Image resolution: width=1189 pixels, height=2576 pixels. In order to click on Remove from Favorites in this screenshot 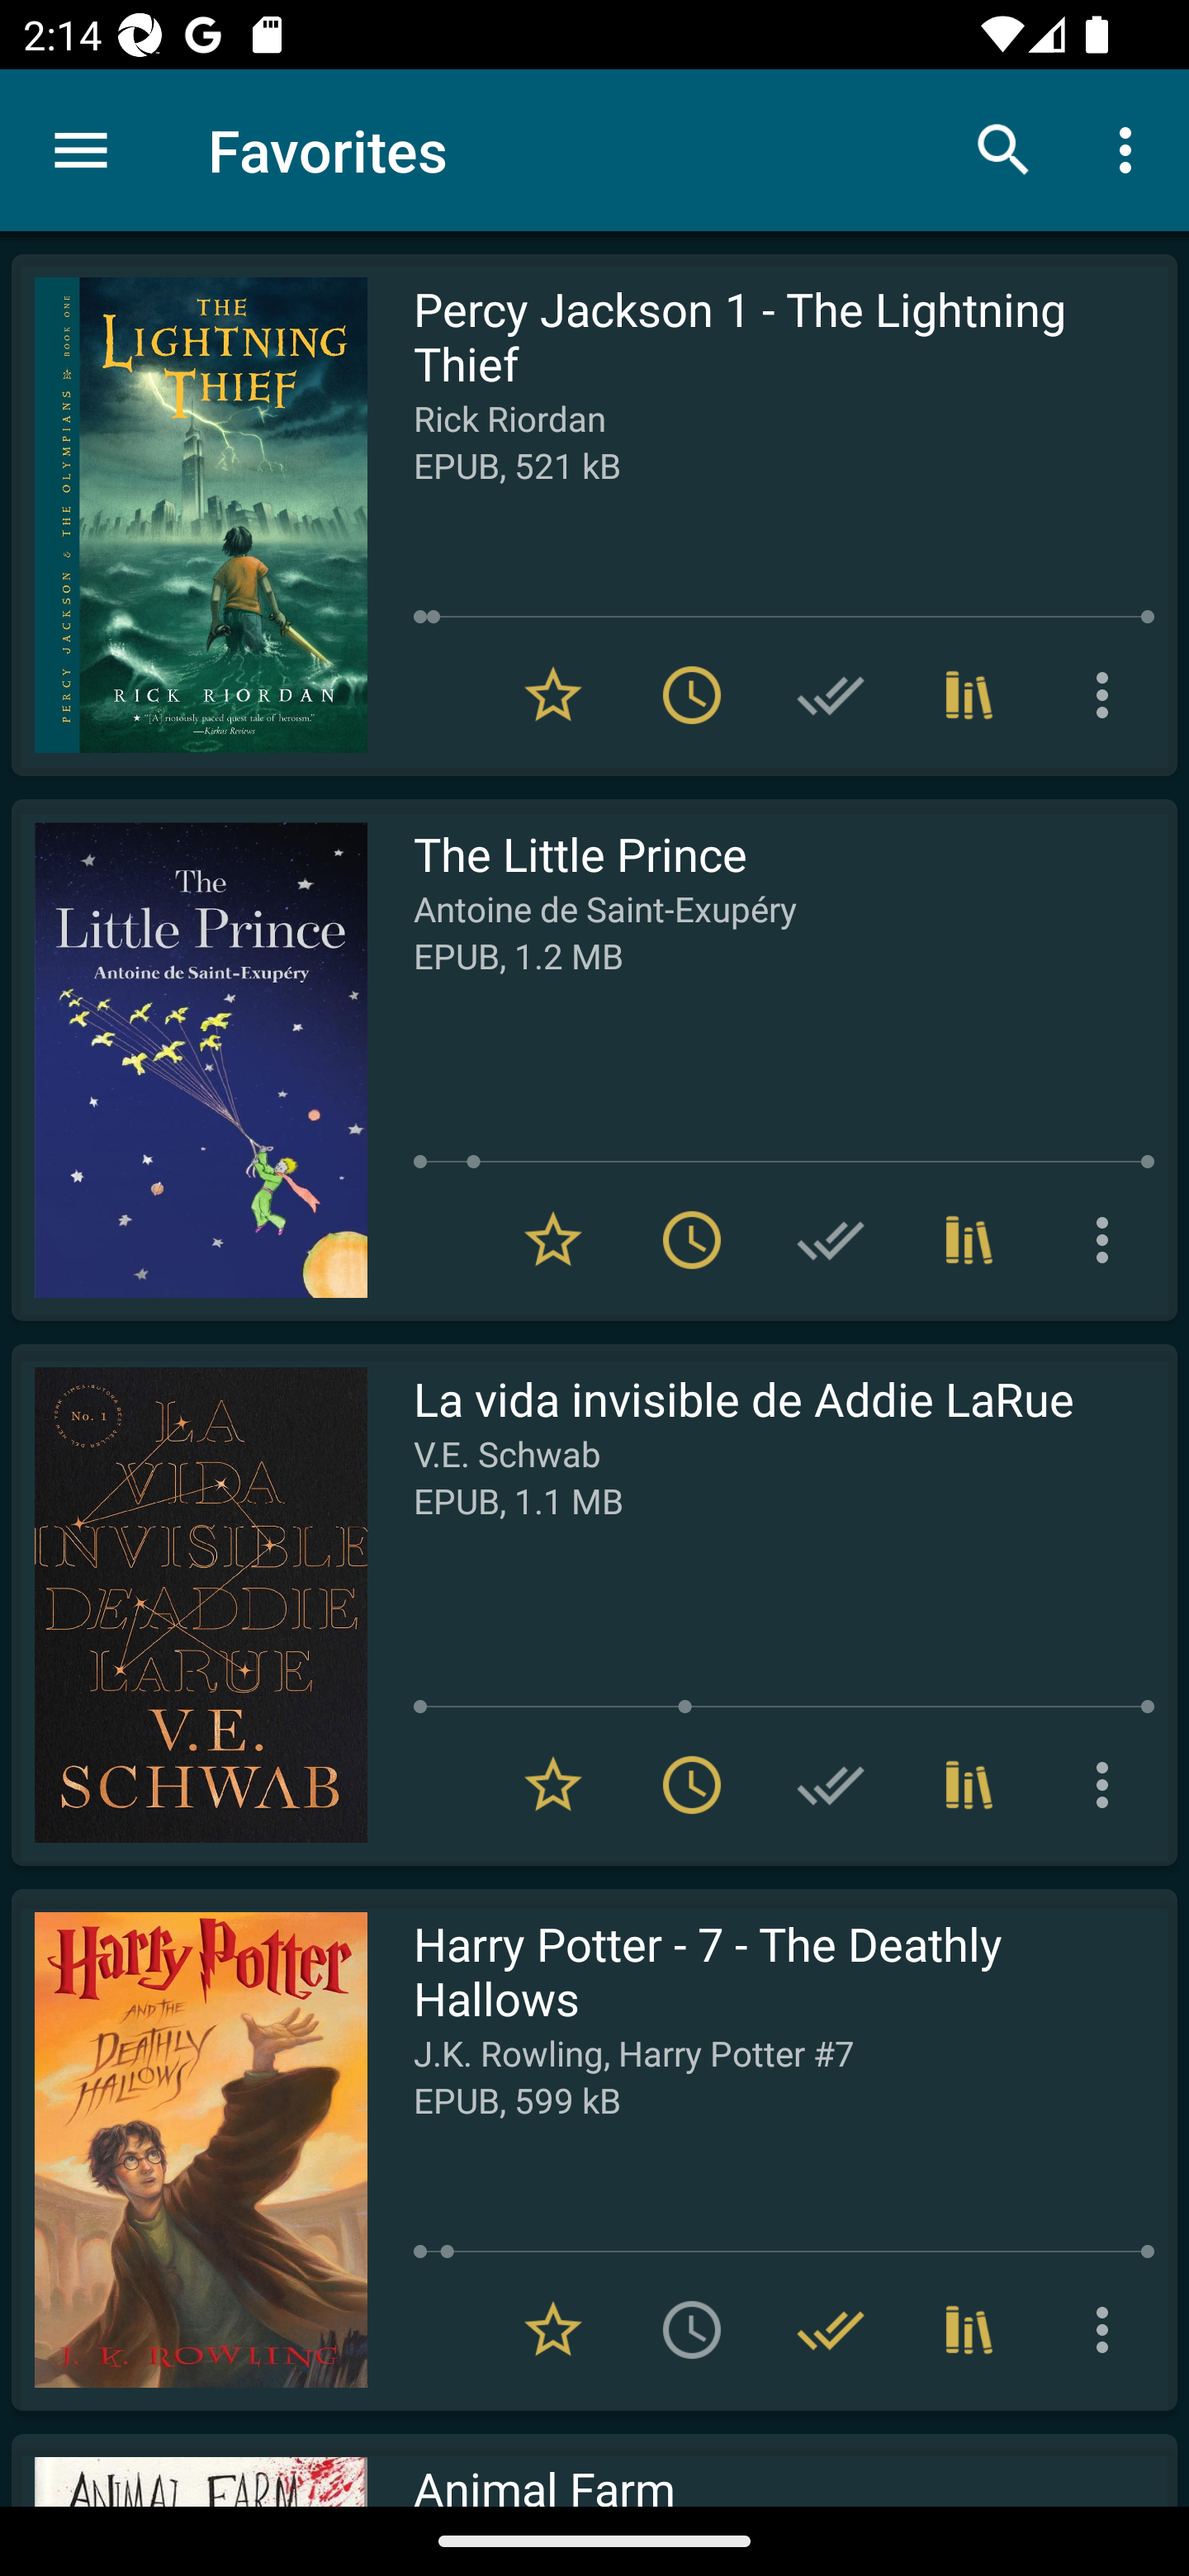, I will do `click(553, 1238)`.